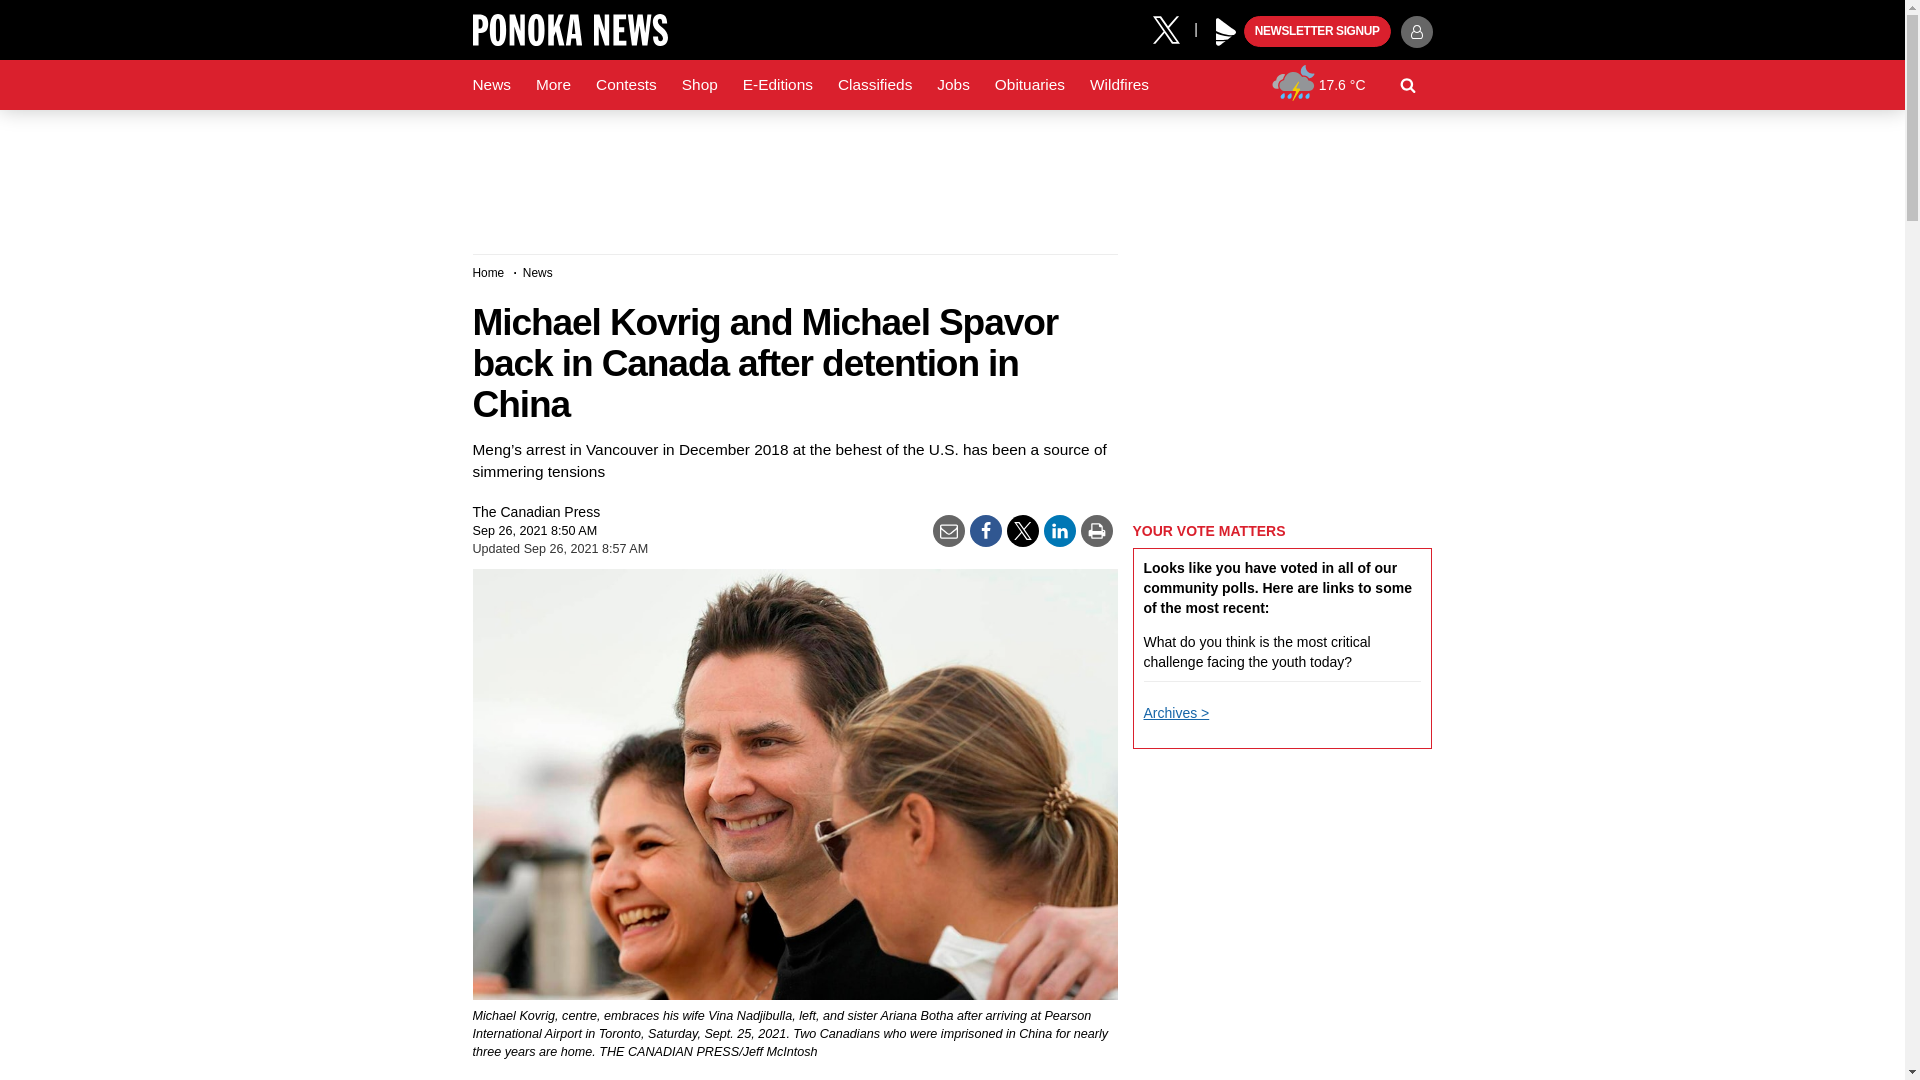 This screenshot has height=1080, width=1920. Describe the element at coordinates (1226, 32) in the screenshot. I see `Play` at that location.